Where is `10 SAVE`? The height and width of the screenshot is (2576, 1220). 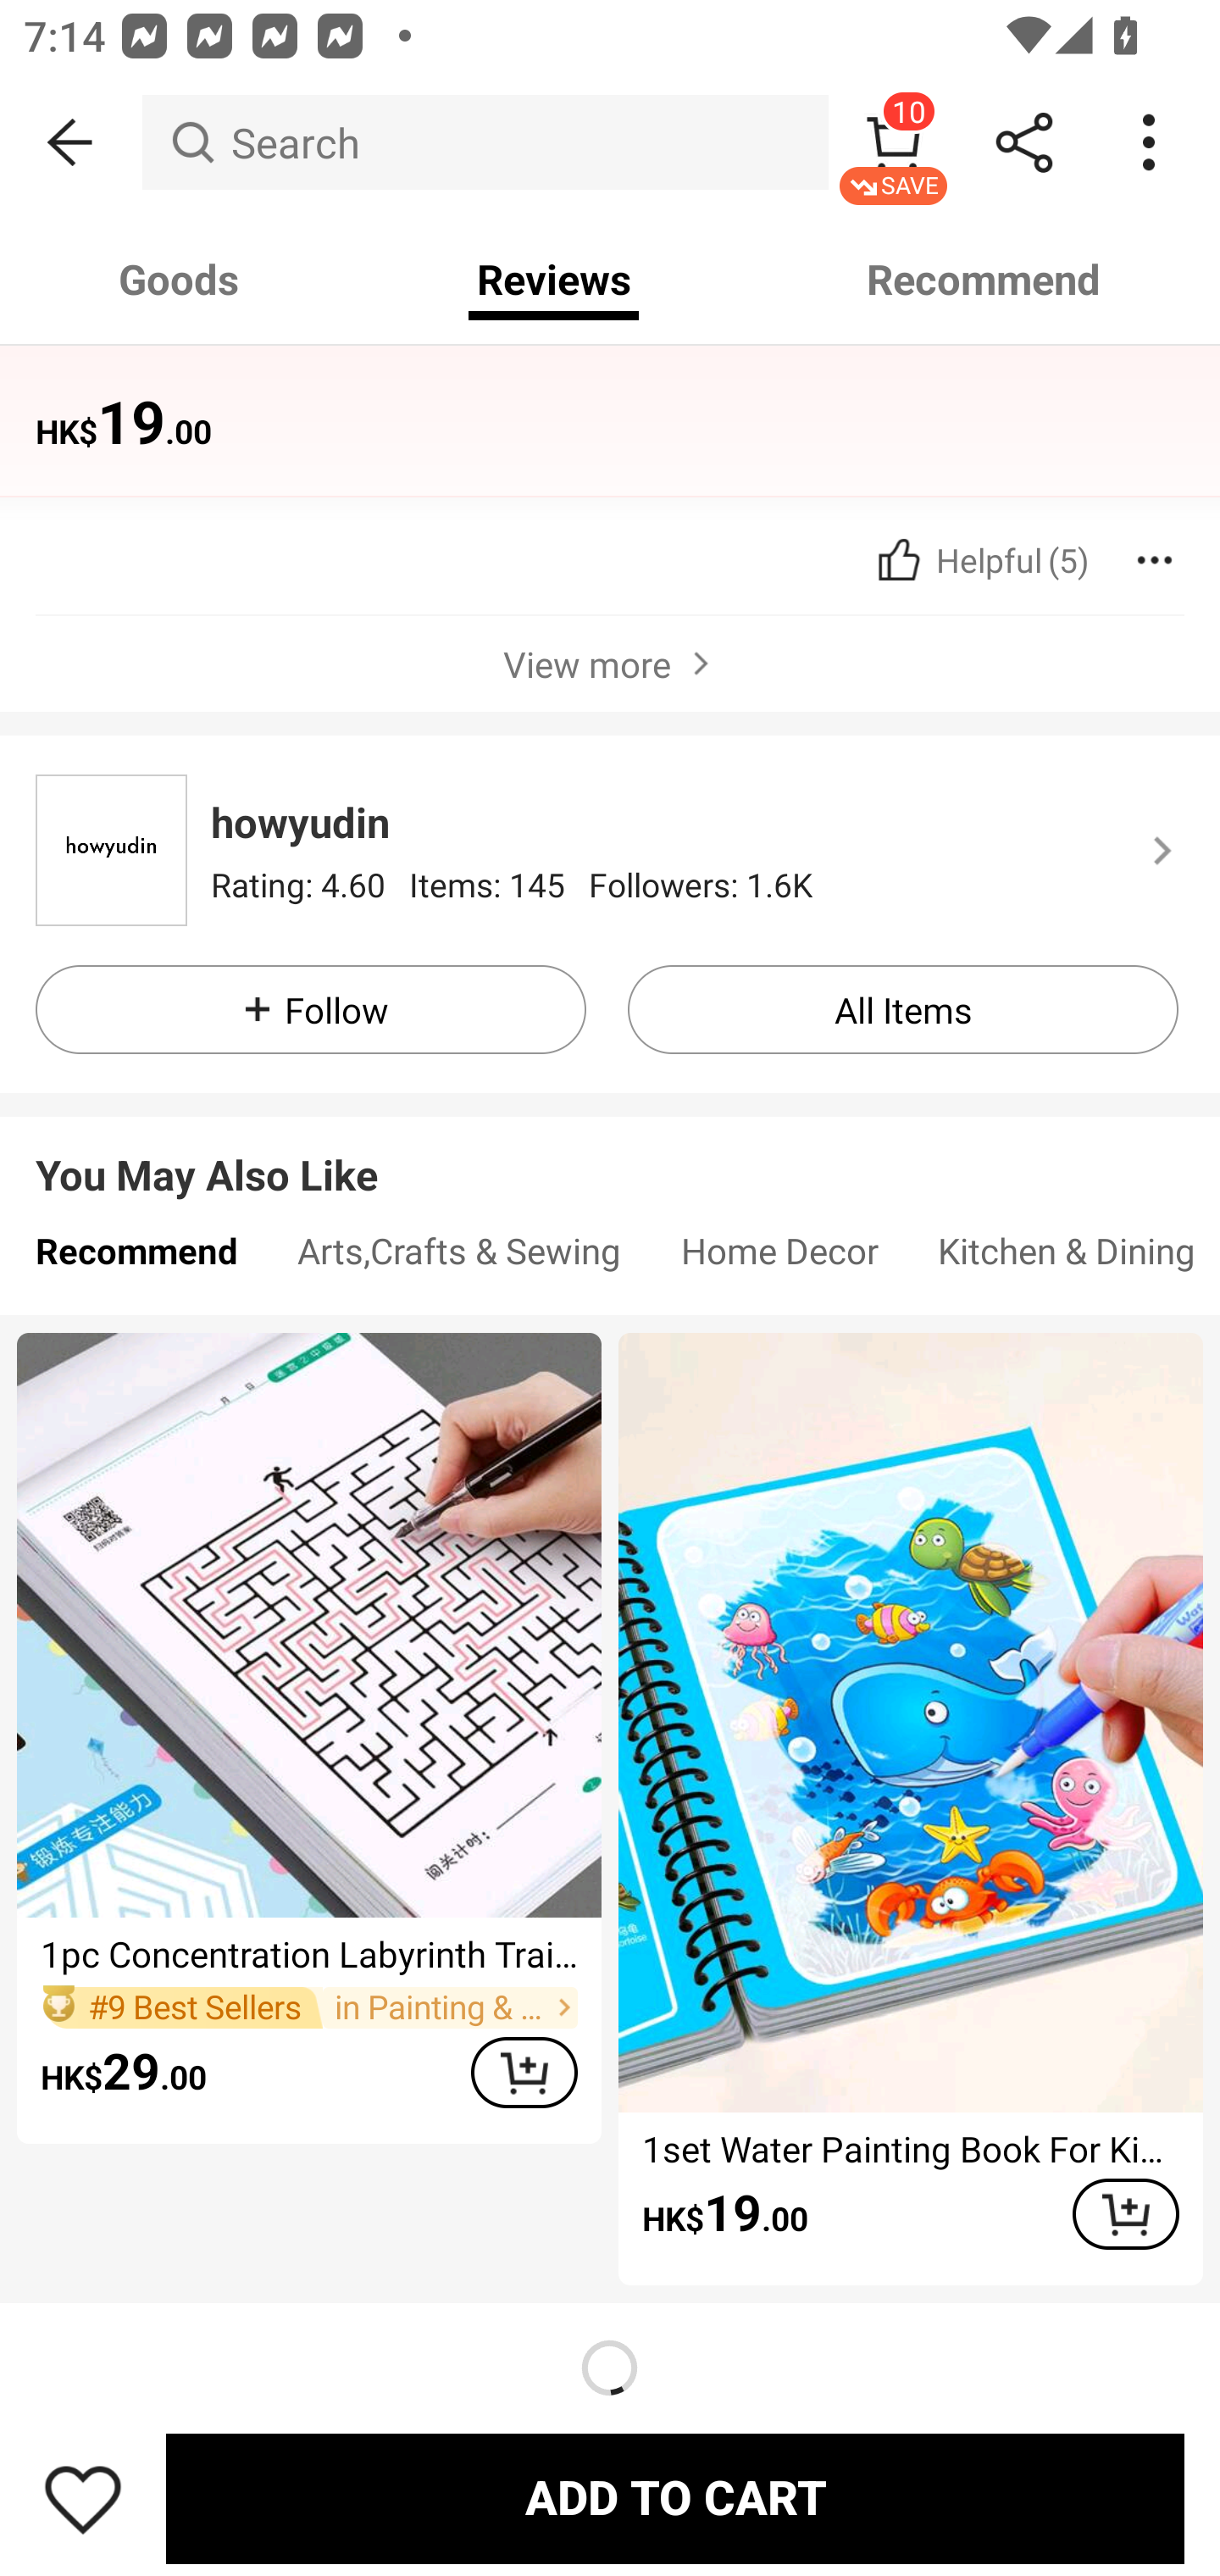
10 SAVE is located at coordinates (893, 142).